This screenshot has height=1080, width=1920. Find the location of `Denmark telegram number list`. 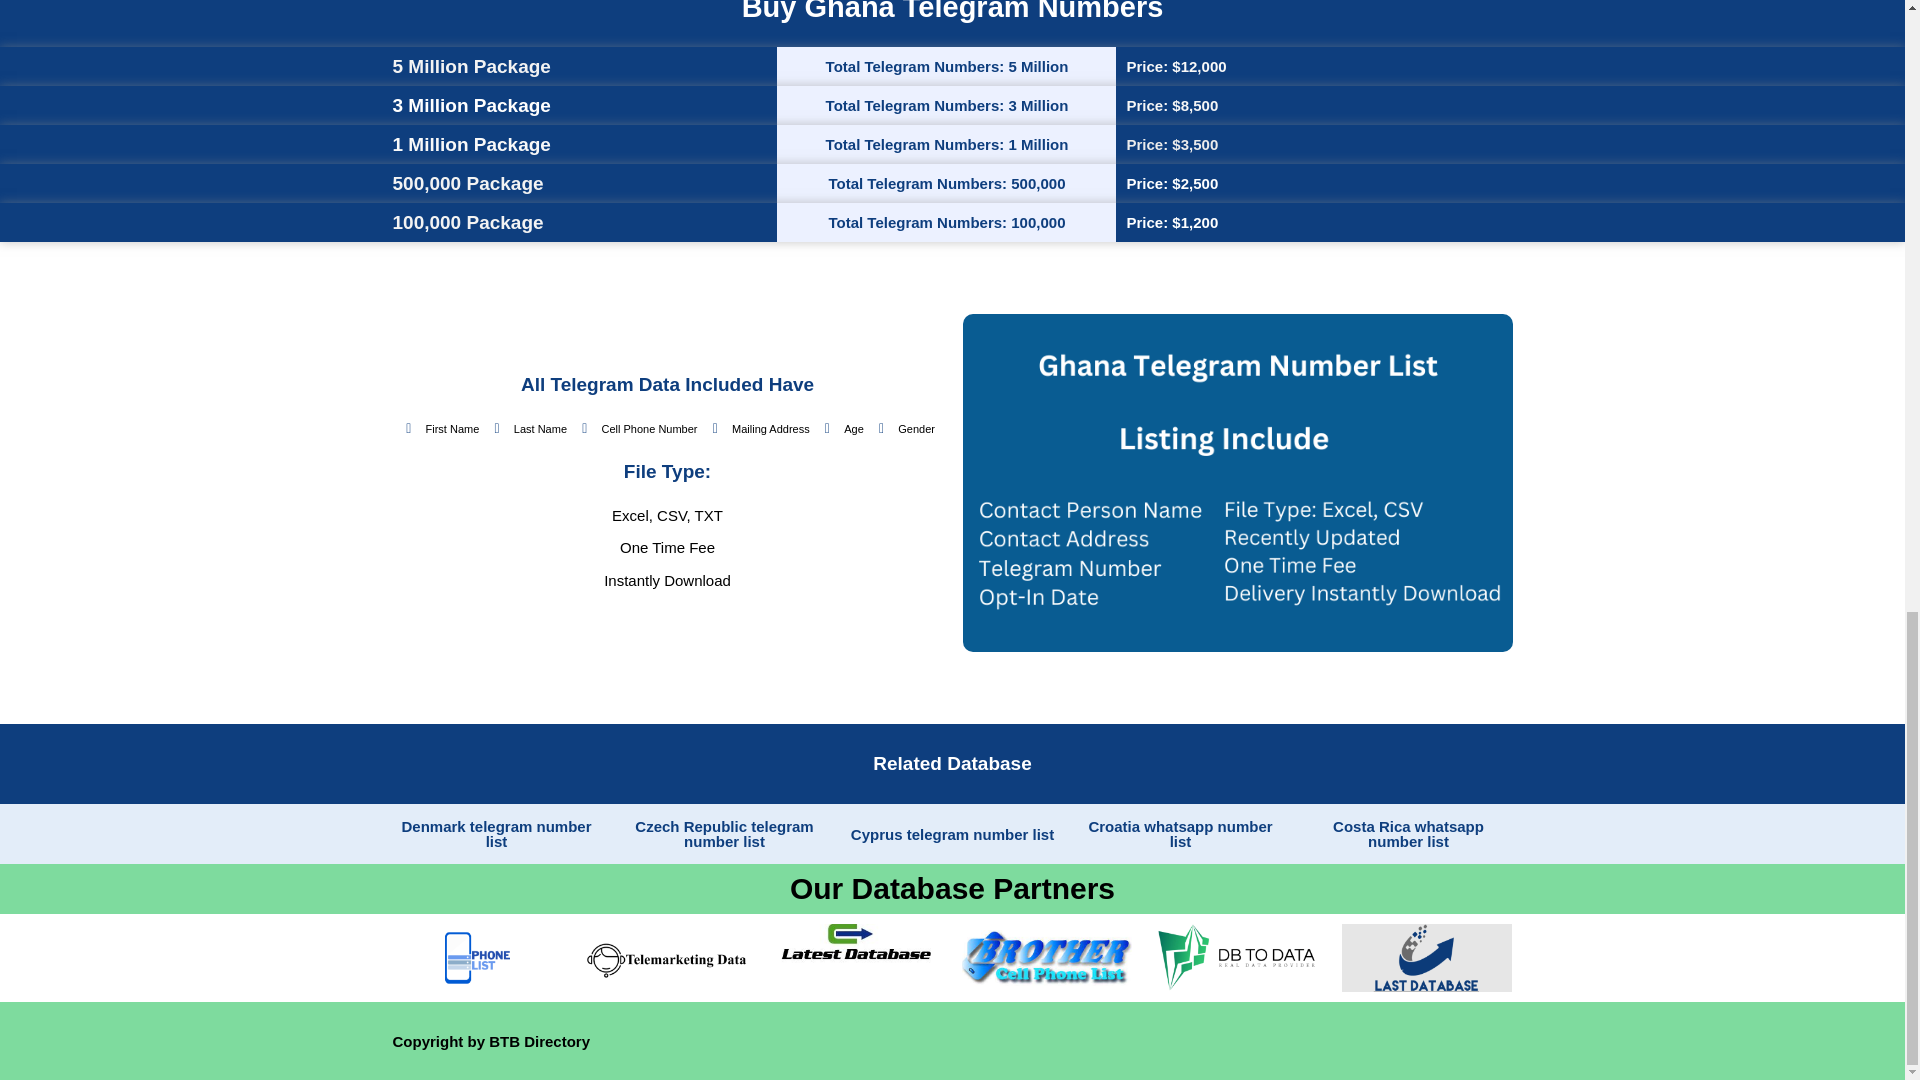

Denmark telegram number list is located at coordinates (496, 833).